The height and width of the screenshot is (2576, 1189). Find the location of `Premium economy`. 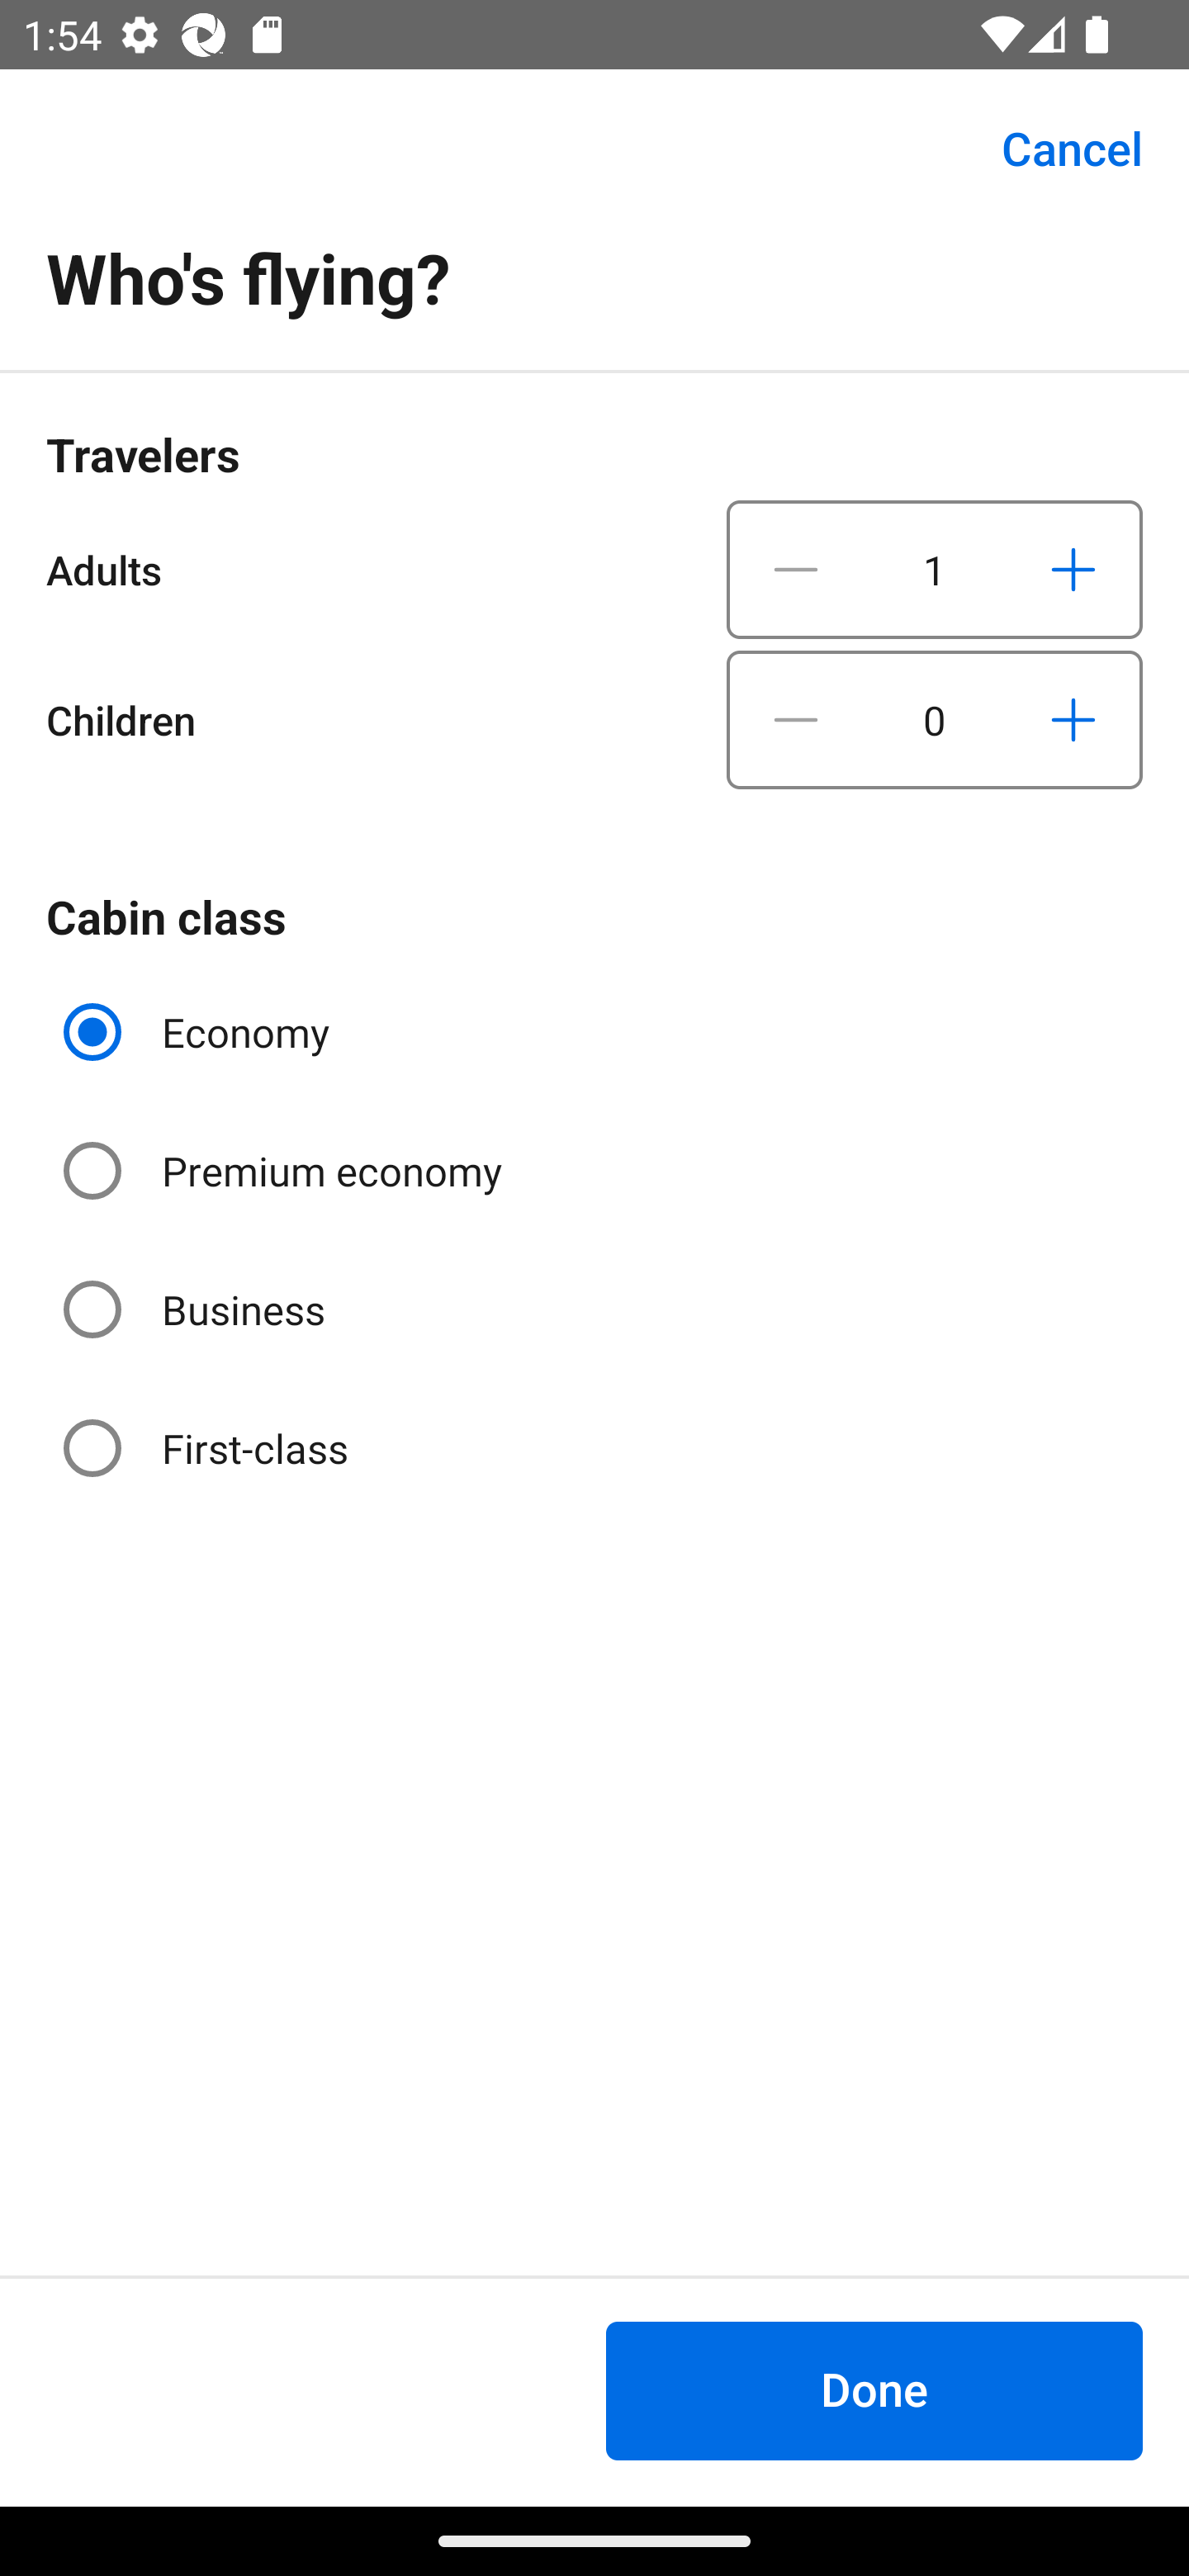

Premium economy is located at coordinates (286, 1171).